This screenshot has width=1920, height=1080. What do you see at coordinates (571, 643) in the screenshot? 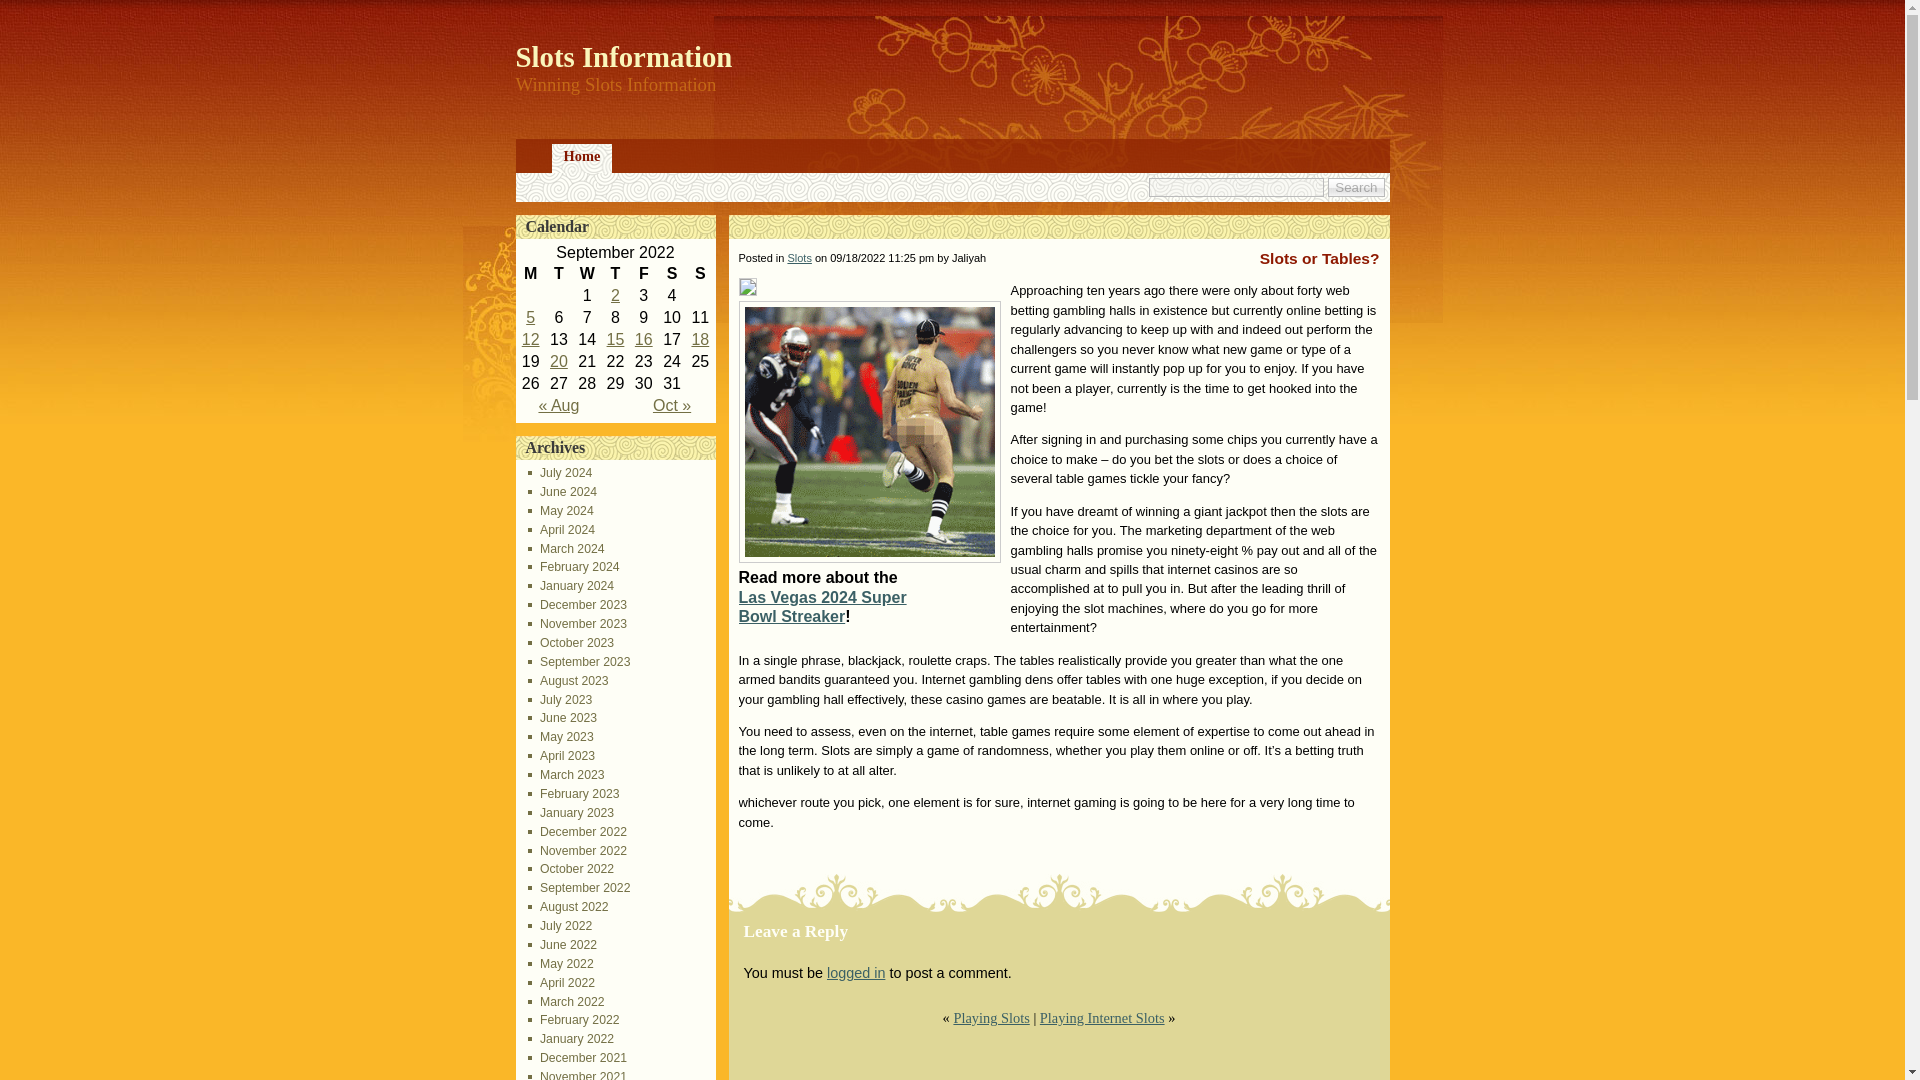
I see `October 2023` at bounding box center [571, 643].